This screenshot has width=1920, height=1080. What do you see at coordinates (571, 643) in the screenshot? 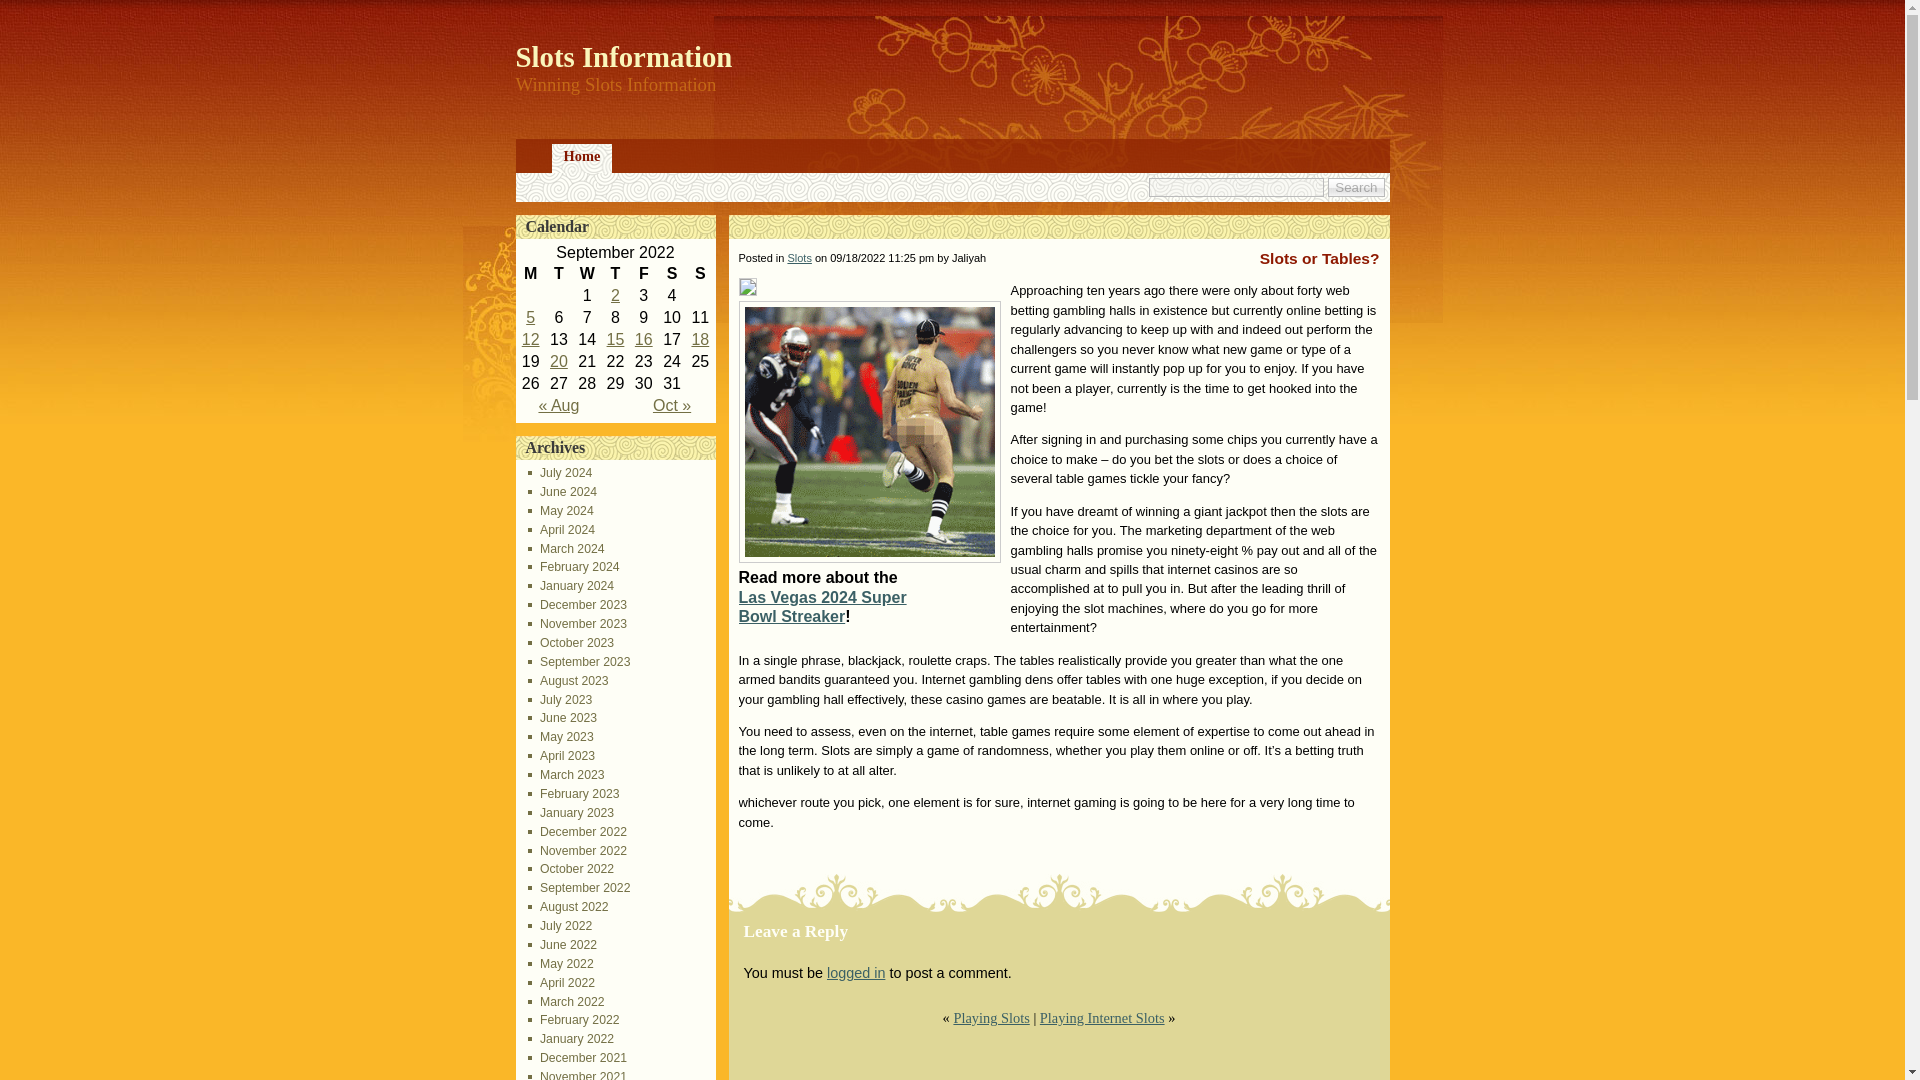
I see `October 2023` at bounding box center [571, 643].